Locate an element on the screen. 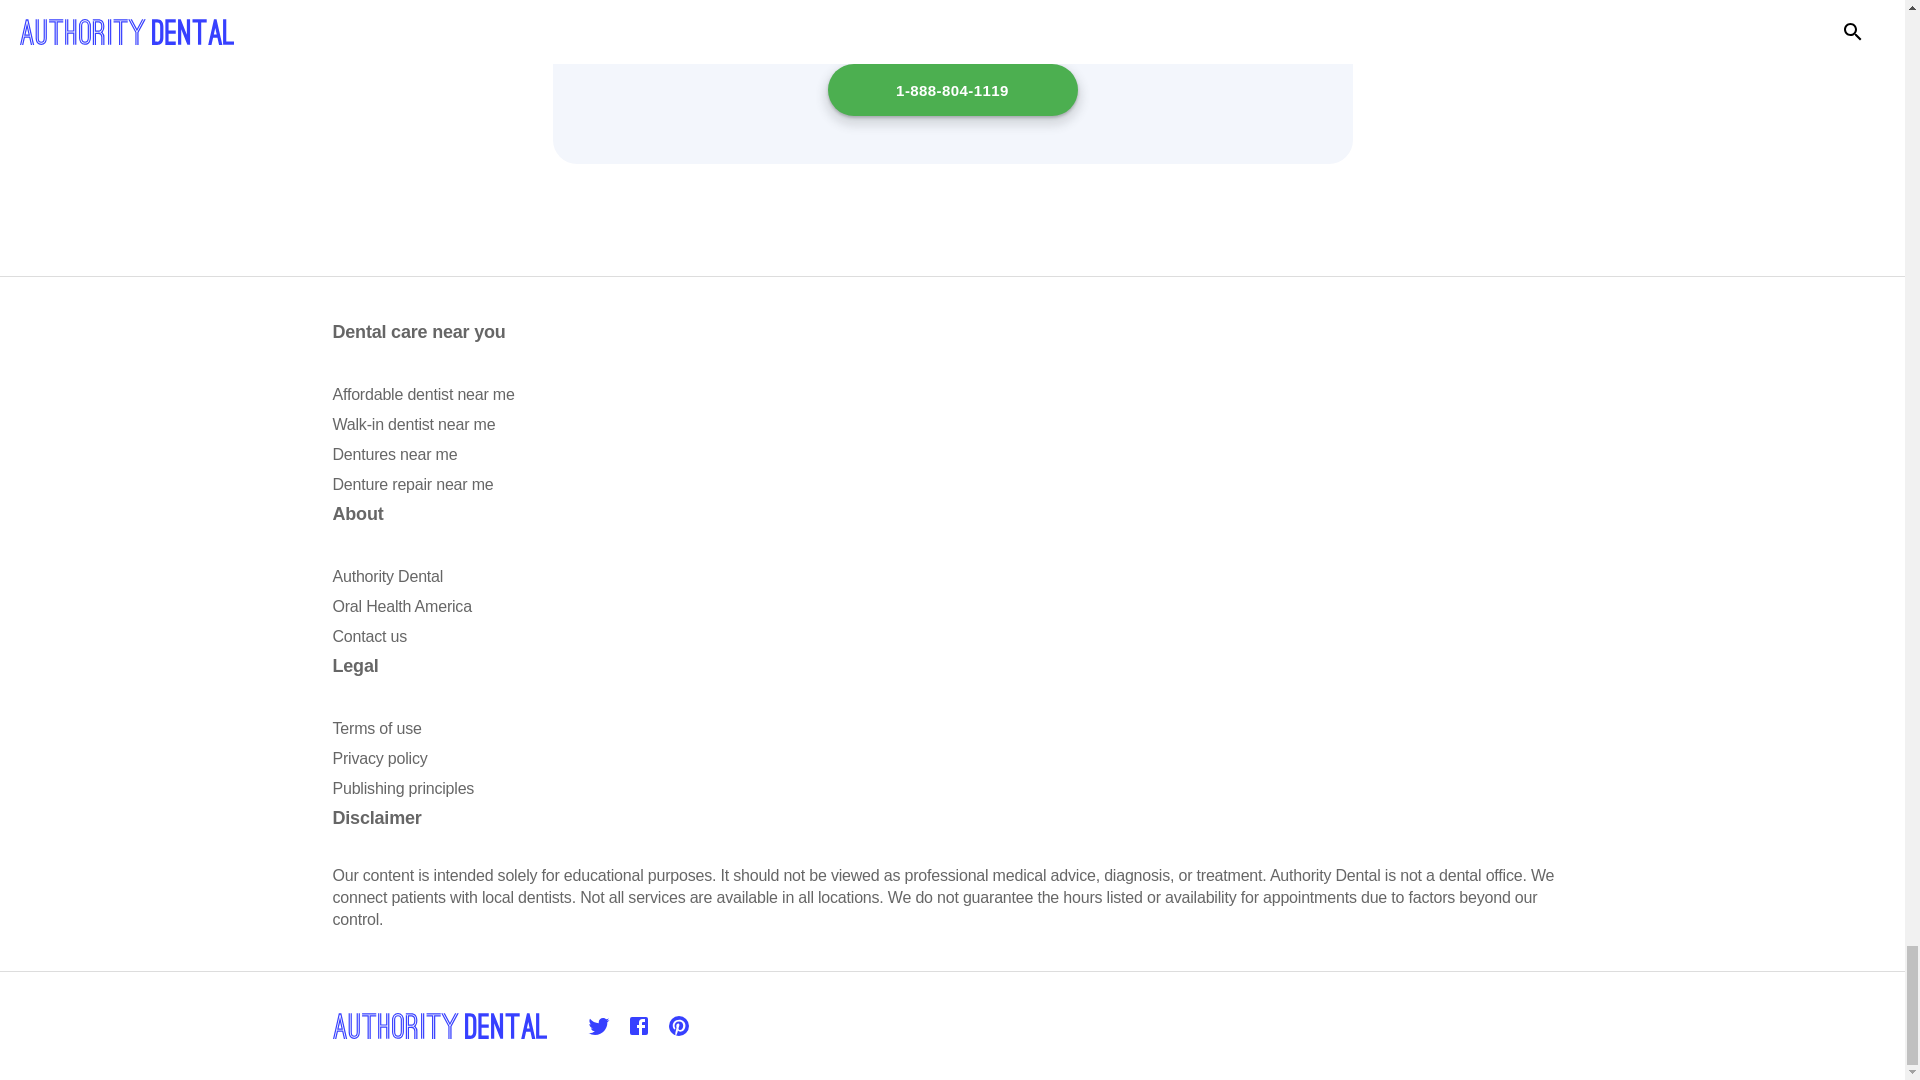  Denture repair near me is located at coordinates (412, 484).